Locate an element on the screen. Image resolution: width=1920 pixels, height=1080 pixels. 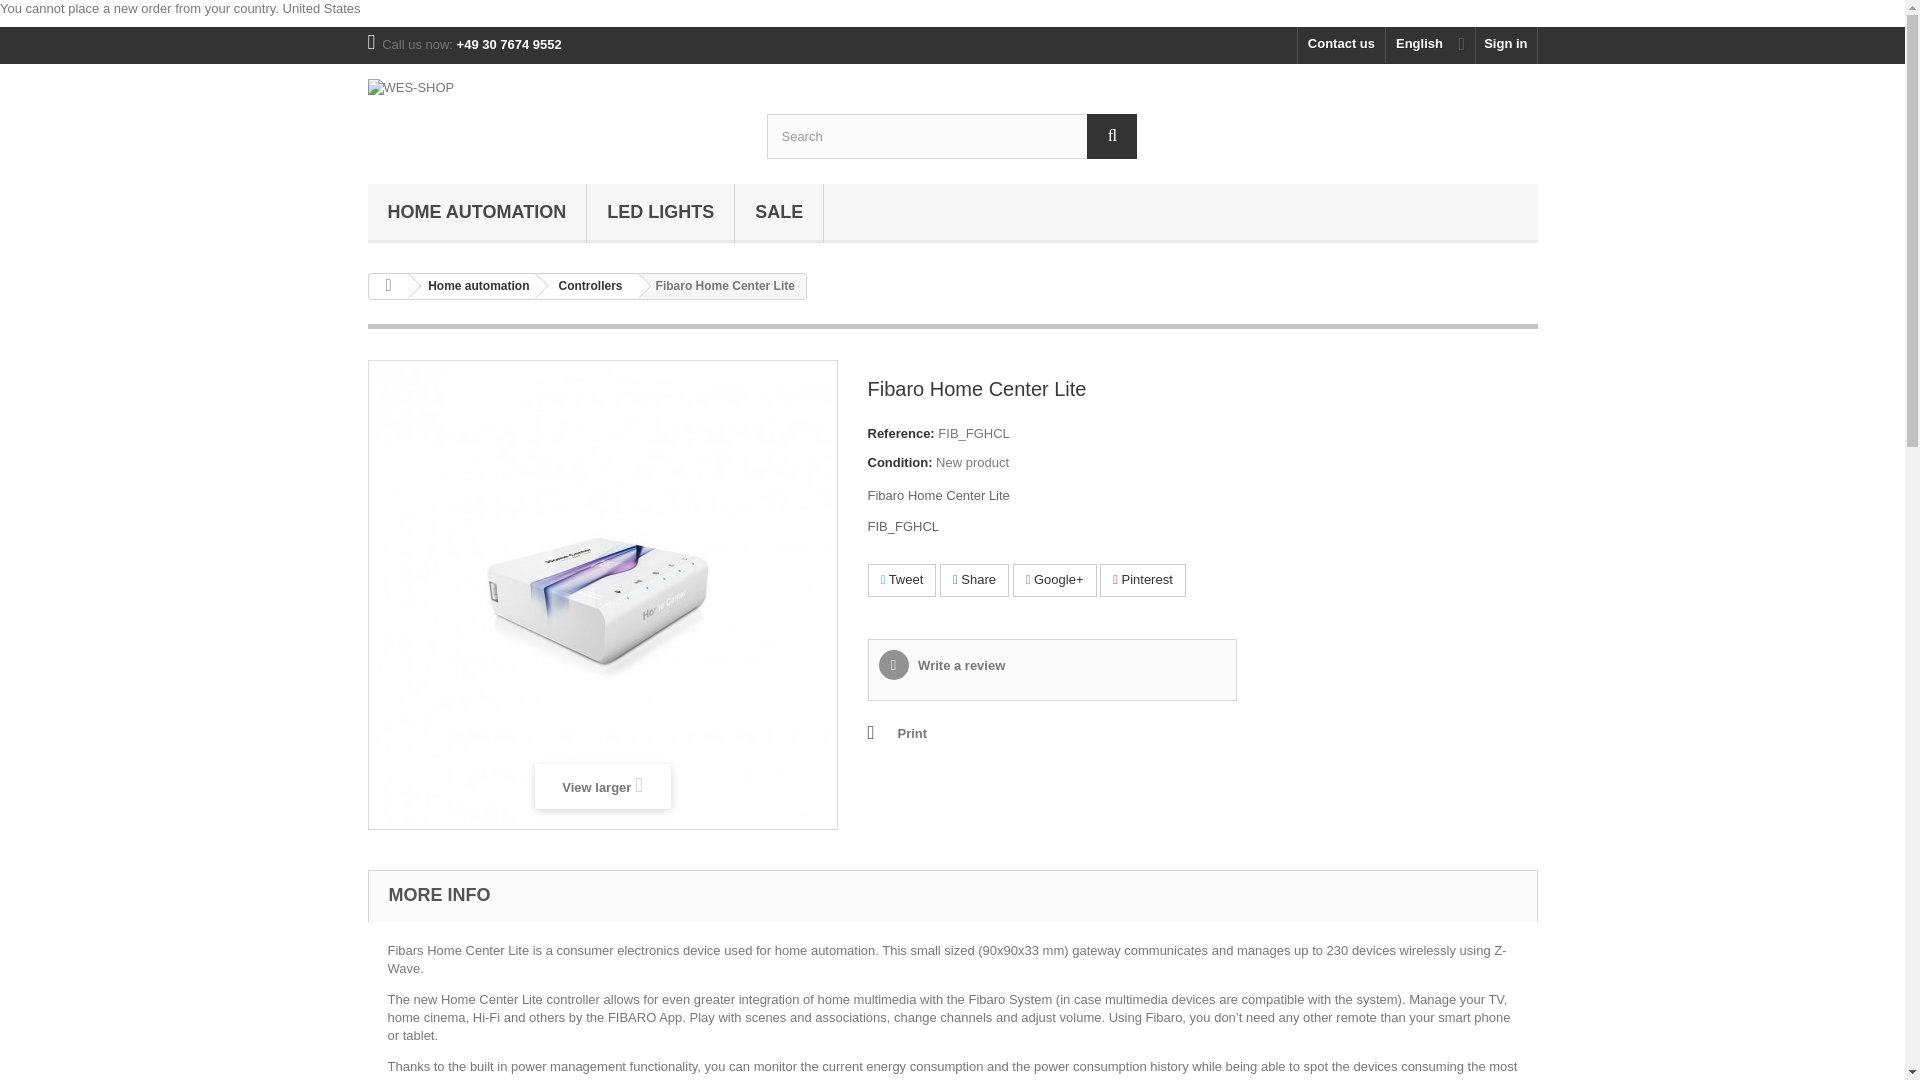
Share is located at coordinates (974, 580).